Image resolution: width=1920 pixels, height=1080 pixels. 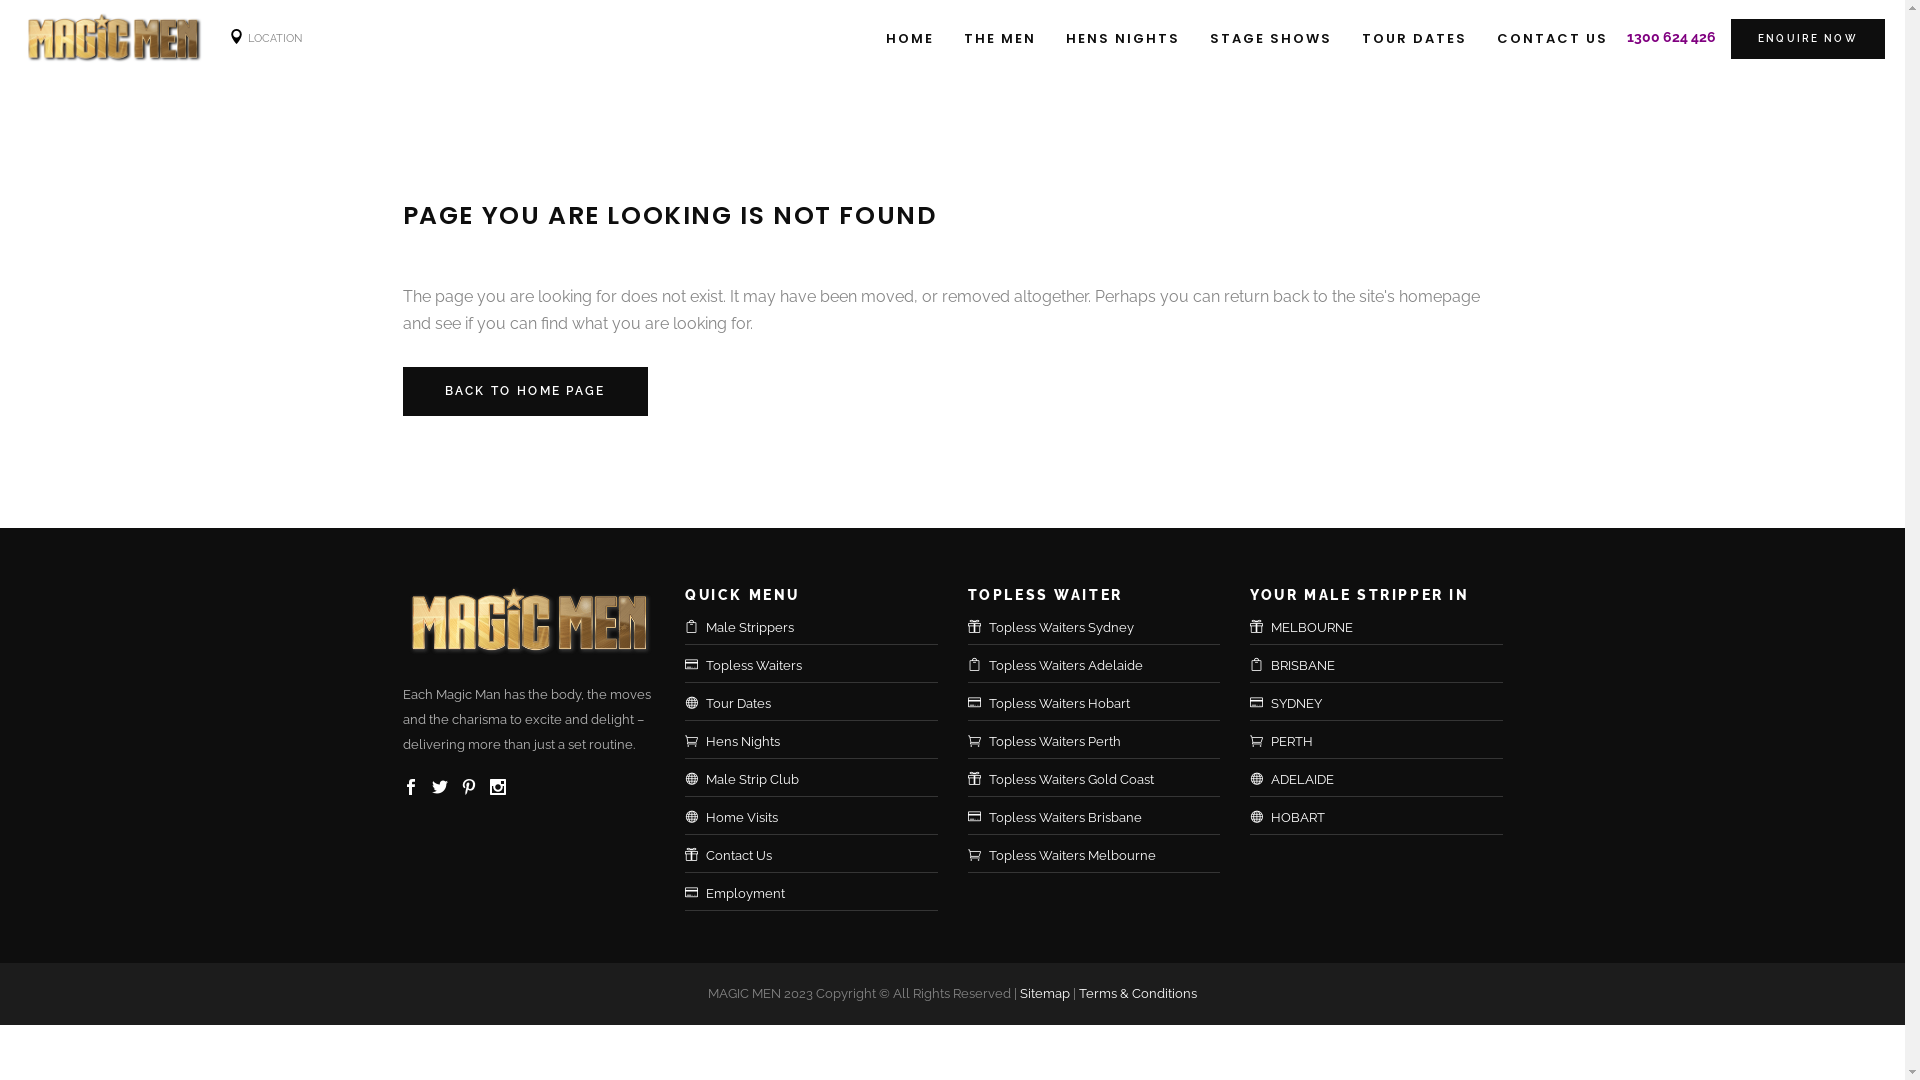 I want to click on HOBART, so click(x=1387, y=818).